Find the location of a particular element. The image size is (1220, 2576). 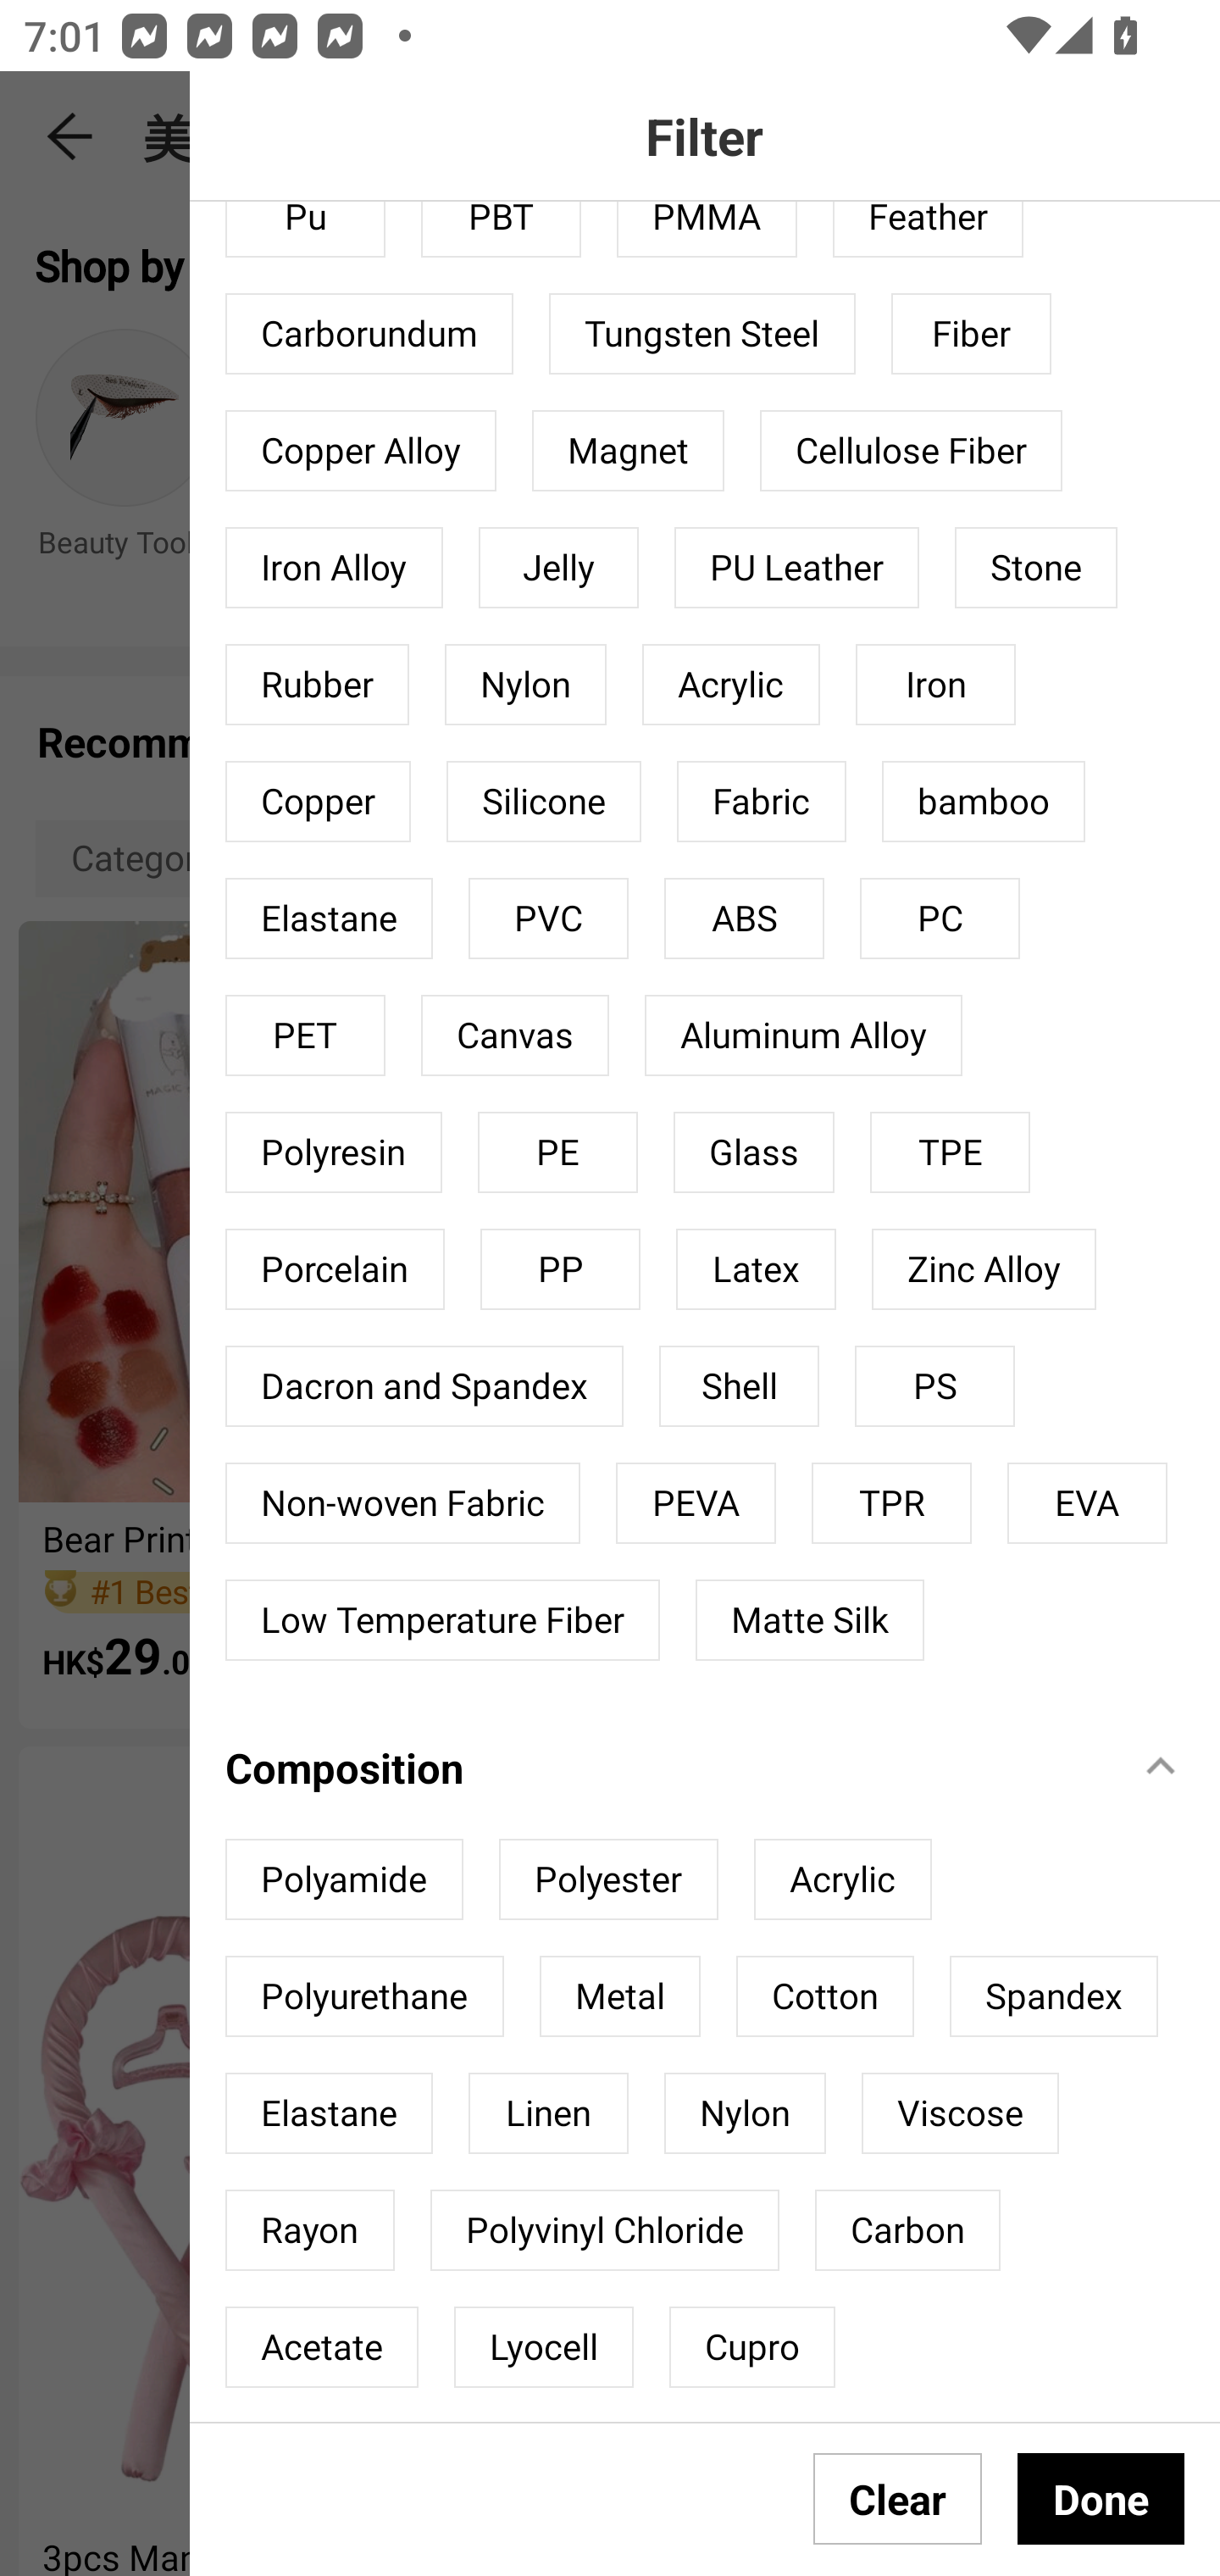

Canvas is located at coordinates (514, 1035).